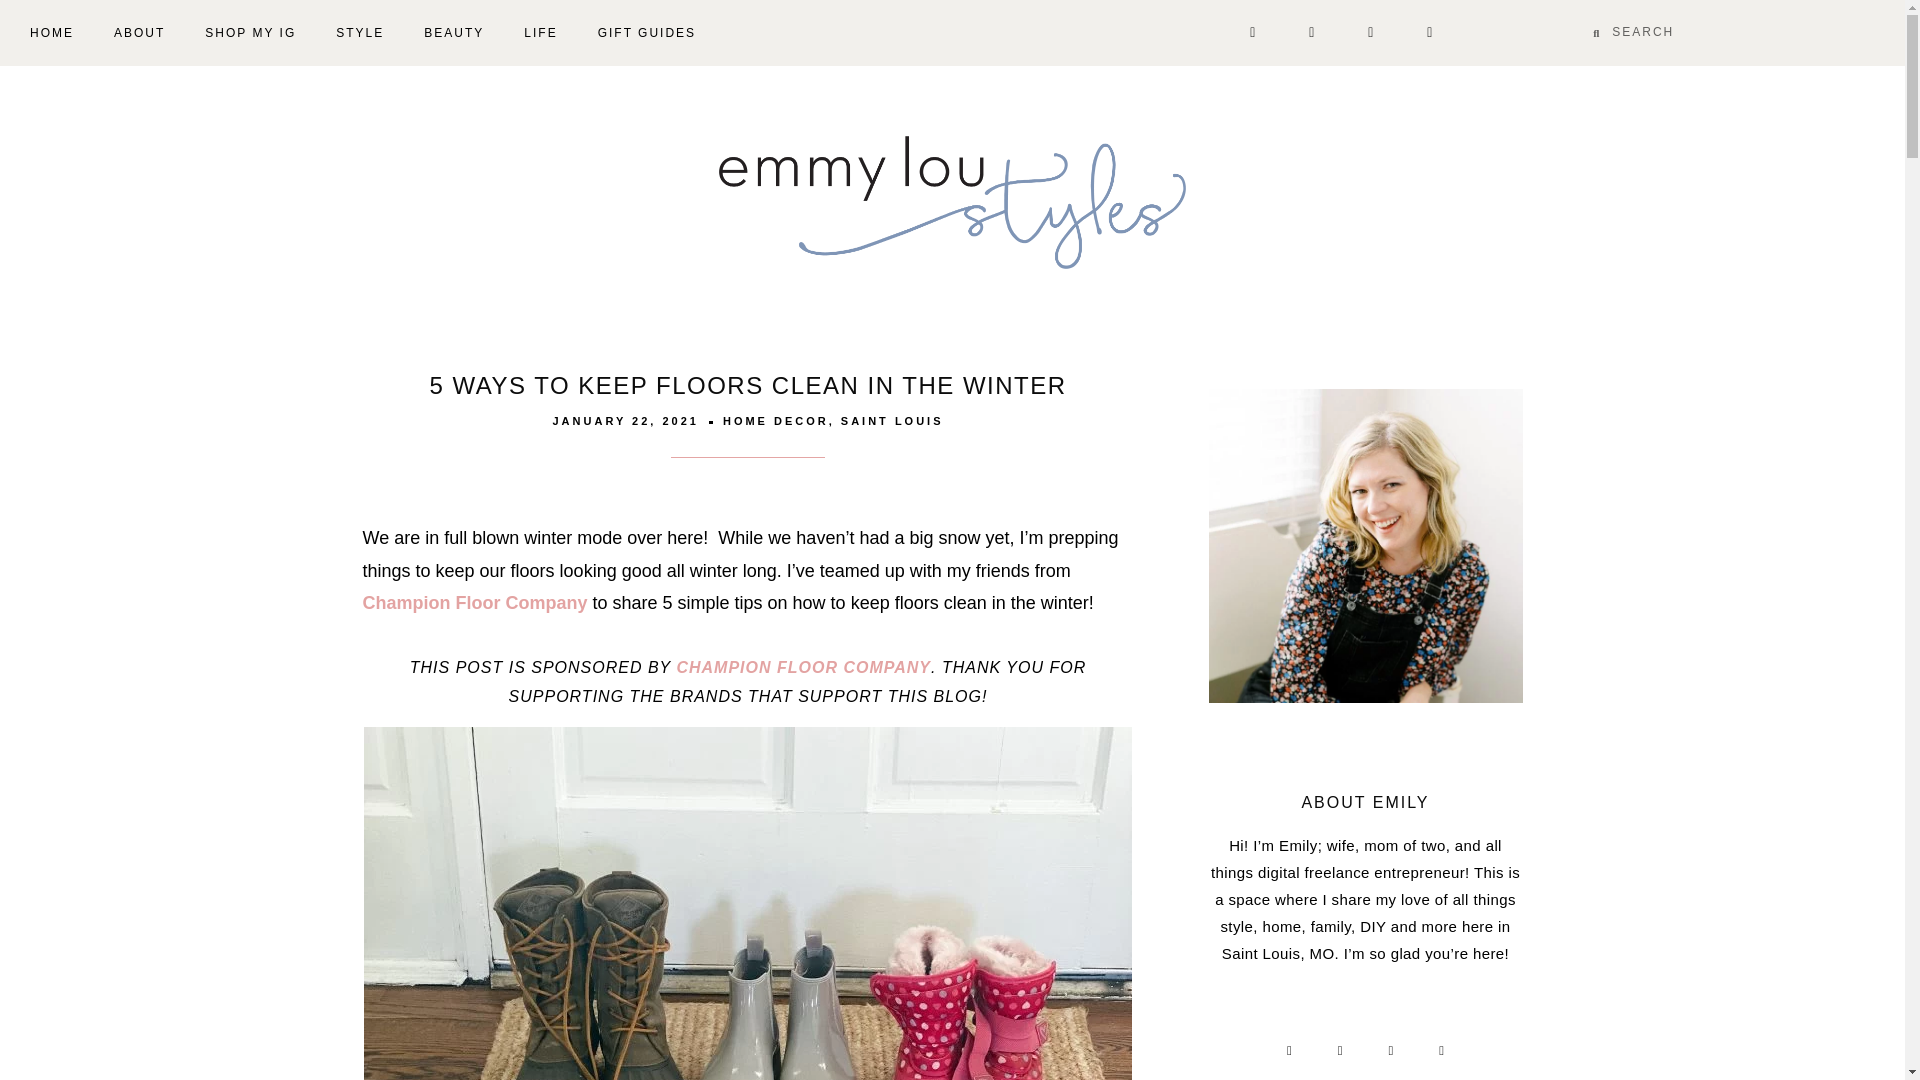  Describe the element at coordinates (360, 32) in the screenshot. I see `STYLE` at that location.